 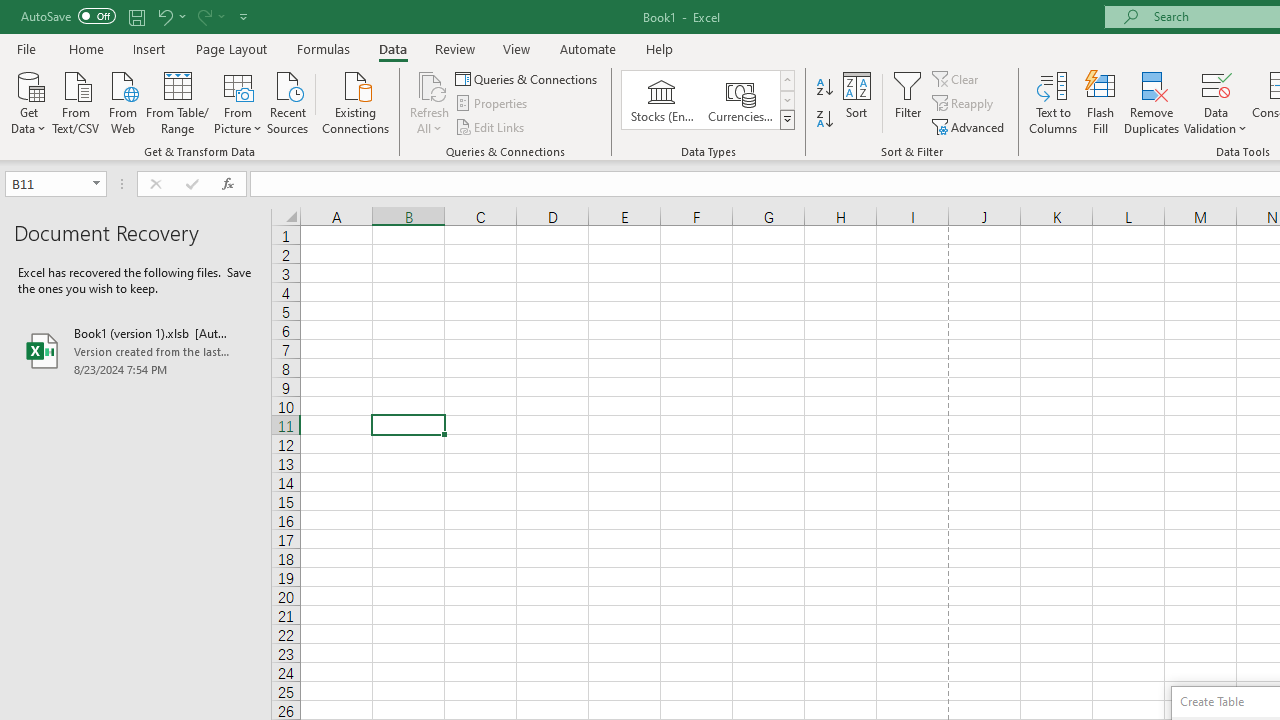 What do you see at coordinates (528, 78) in the screenshot?
I see `Queries & Connections` at bounding box center [528, 78].